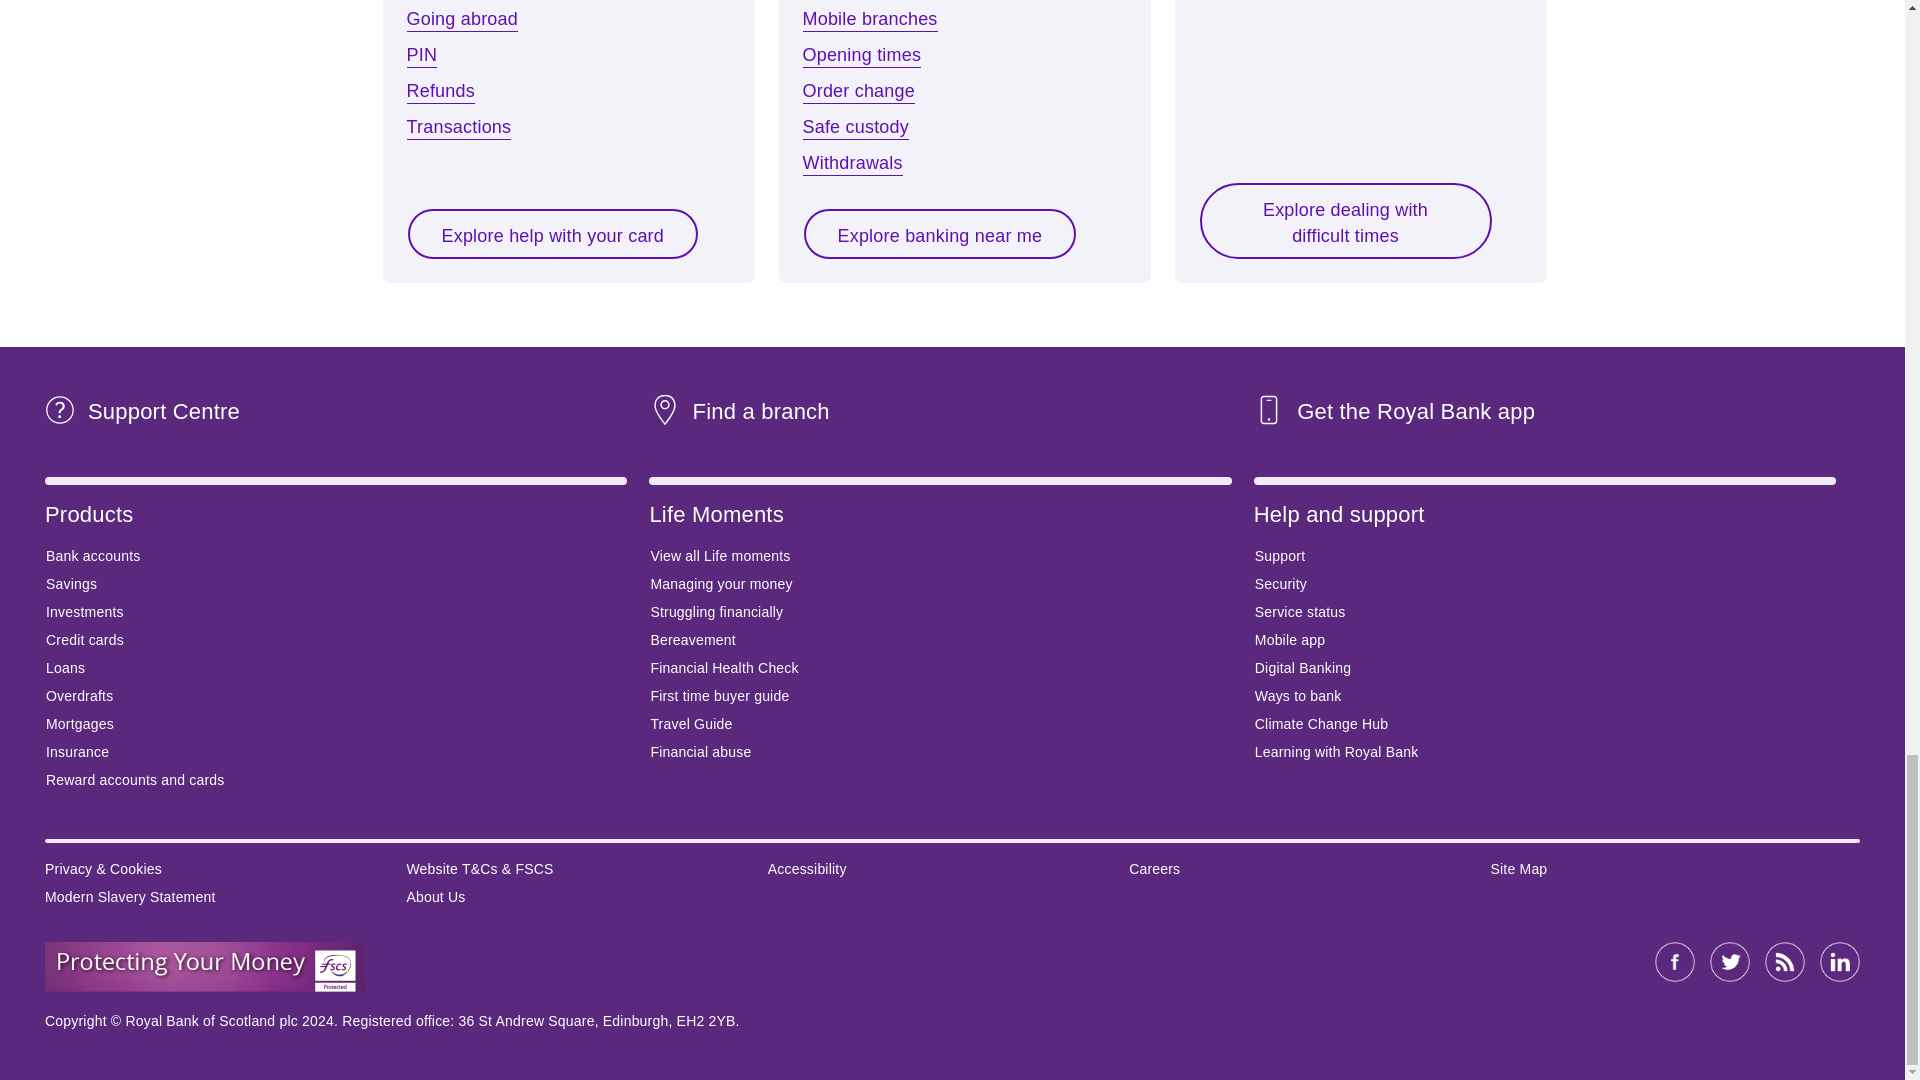  I want to click on fscs, so click(204, 966).